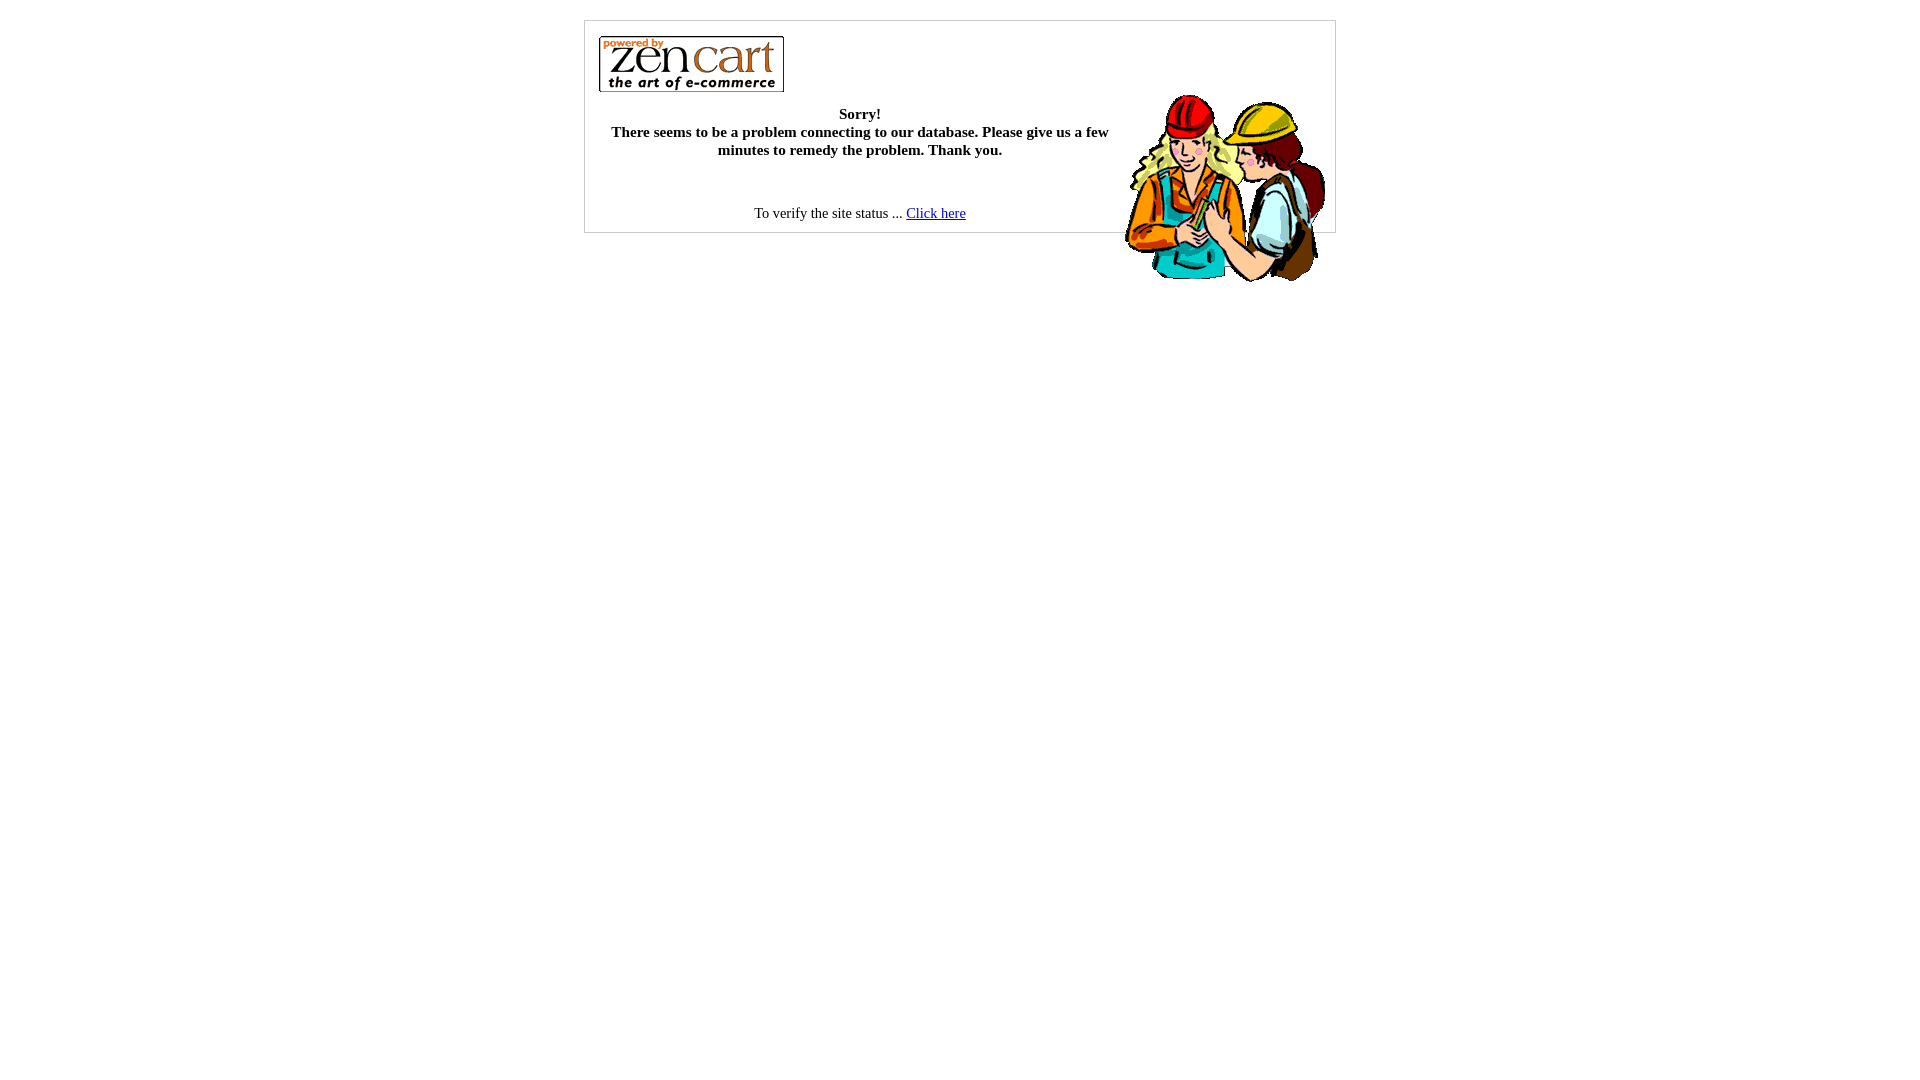 This screenshot has width=1920, height=1080. Describe the element at coordinates (691, 63) in the screenshot. I see `This Is my store logo. [home link]` at that location.